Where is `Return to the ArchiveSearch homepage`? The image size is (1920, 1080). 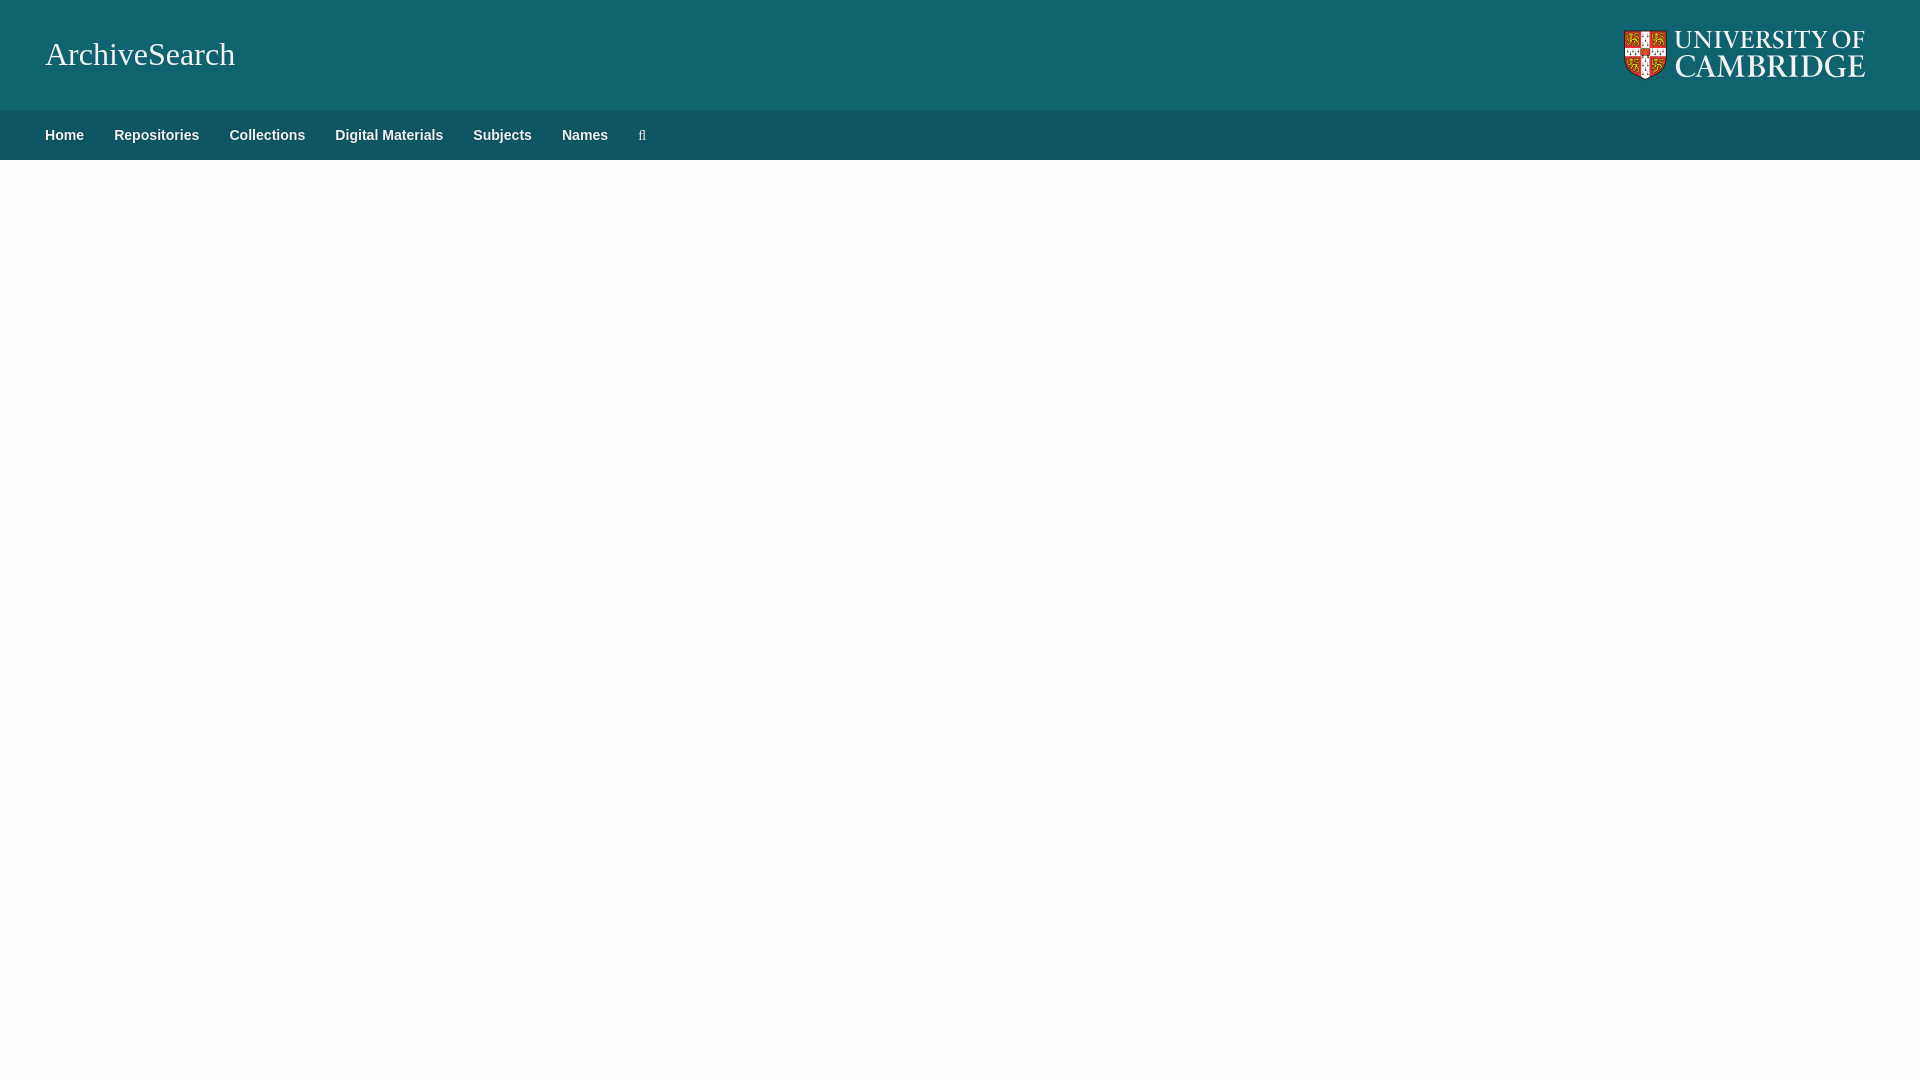
Return to the ArchiveSearch homepage is located at coordinates (139, 54).